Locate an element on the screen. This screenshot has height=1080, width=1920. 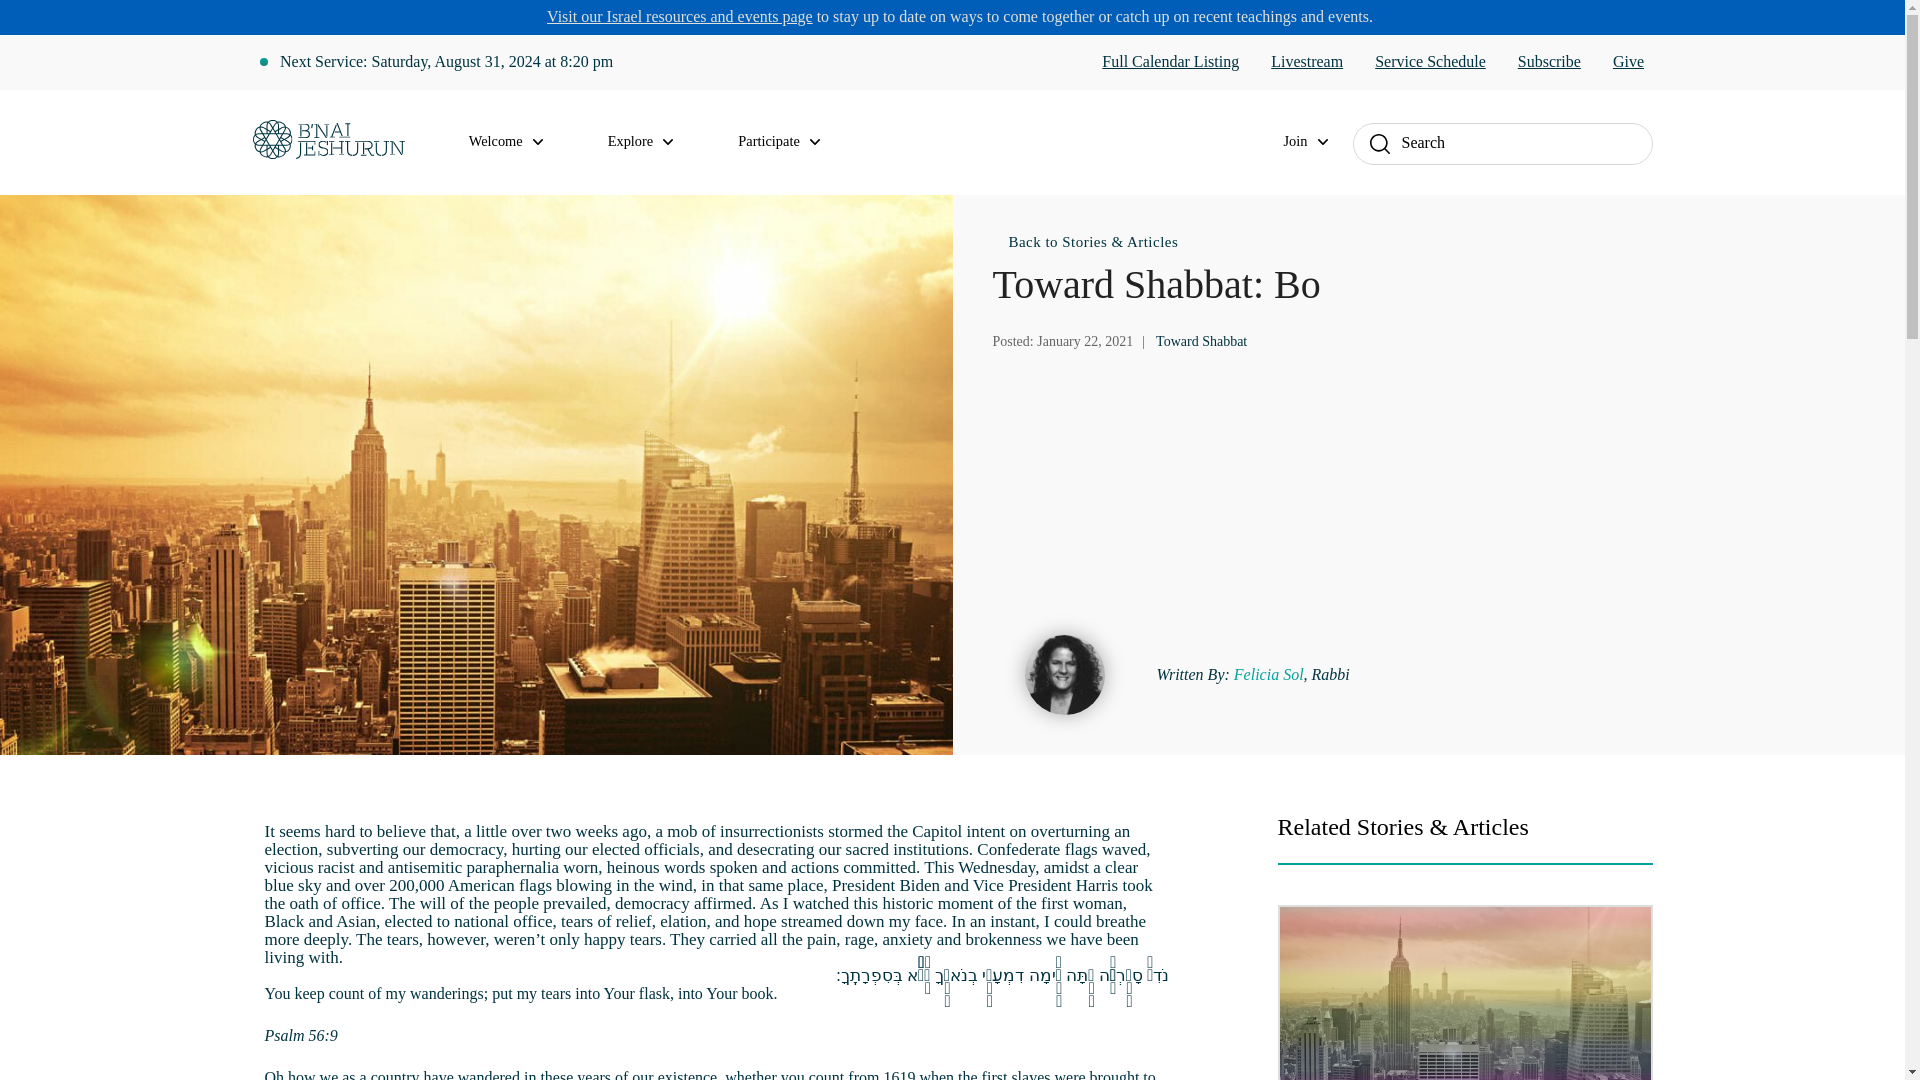
Subscribe is located at coordinates (1549, 62).